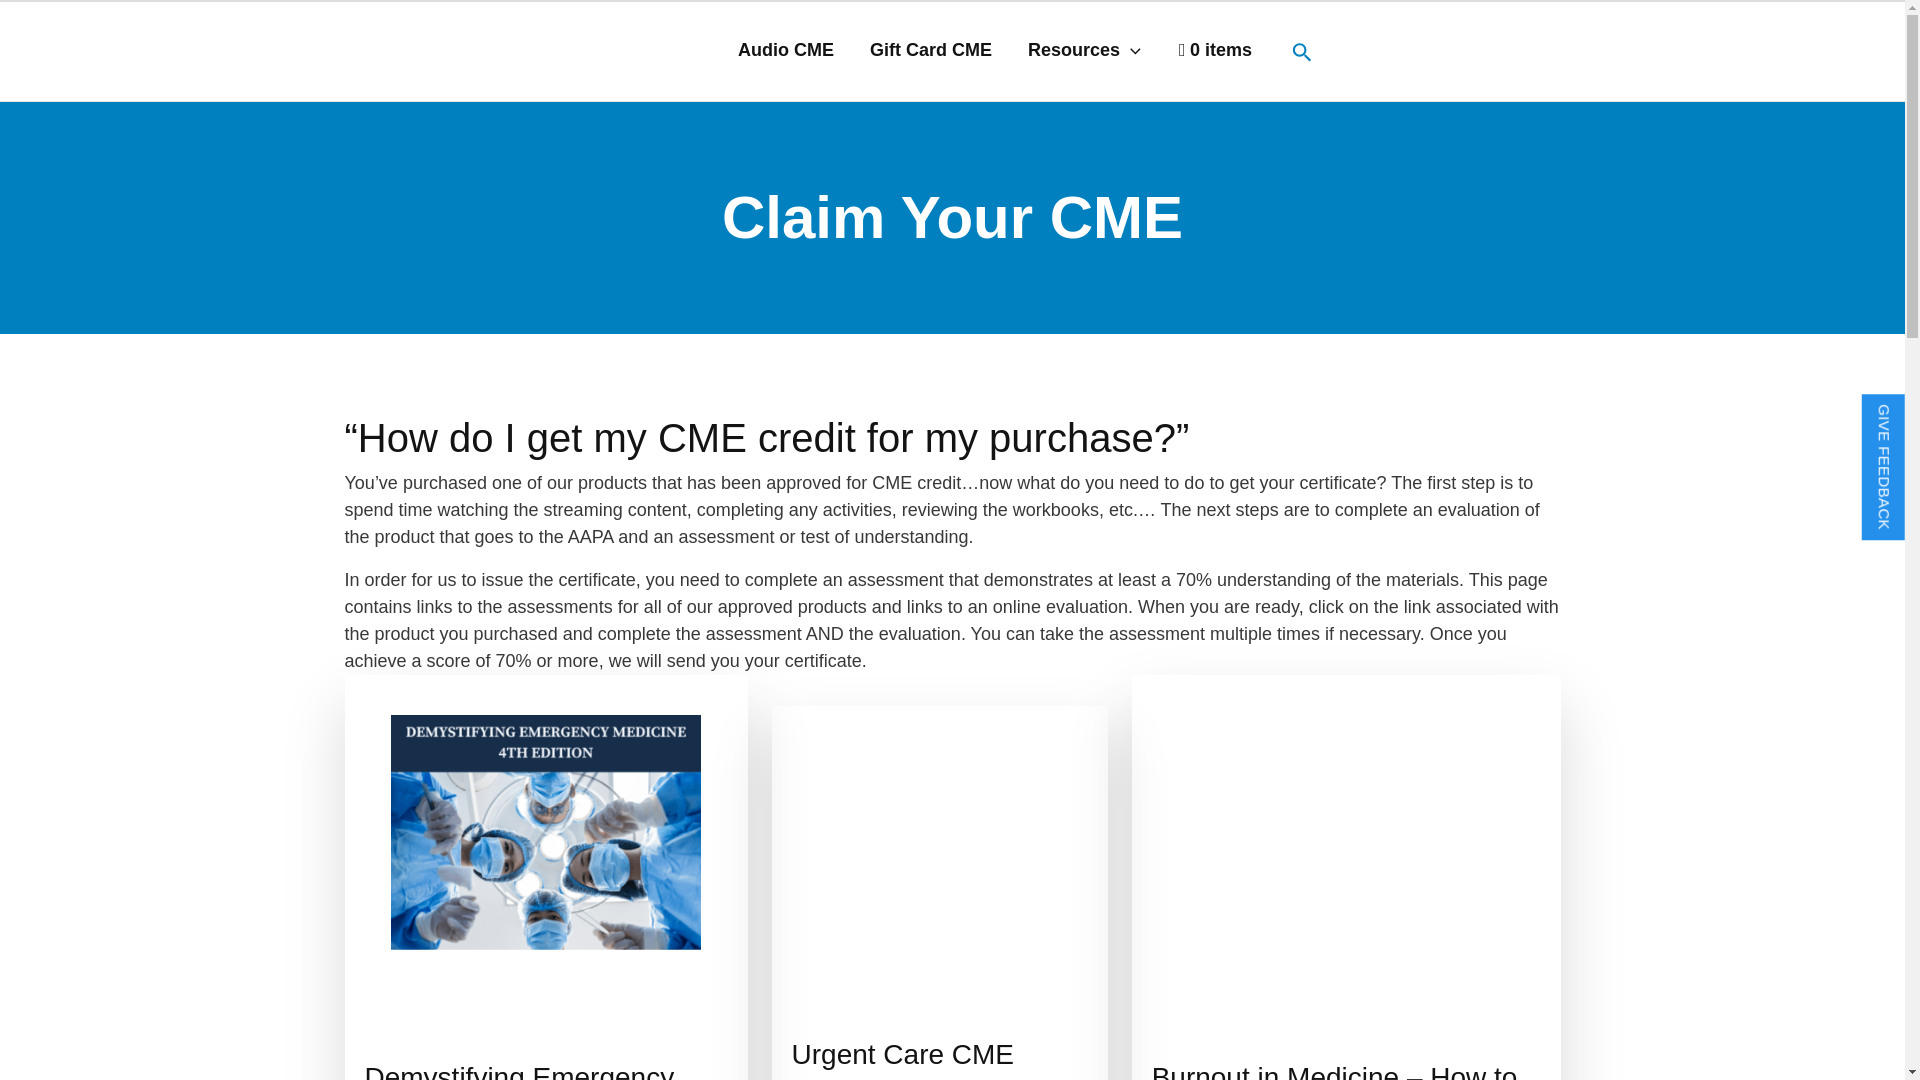 This screenshot has width=1920, height=1080. Describe the element at coordinates (1084, 50) in the screenshot. I see `Resources` at that location.